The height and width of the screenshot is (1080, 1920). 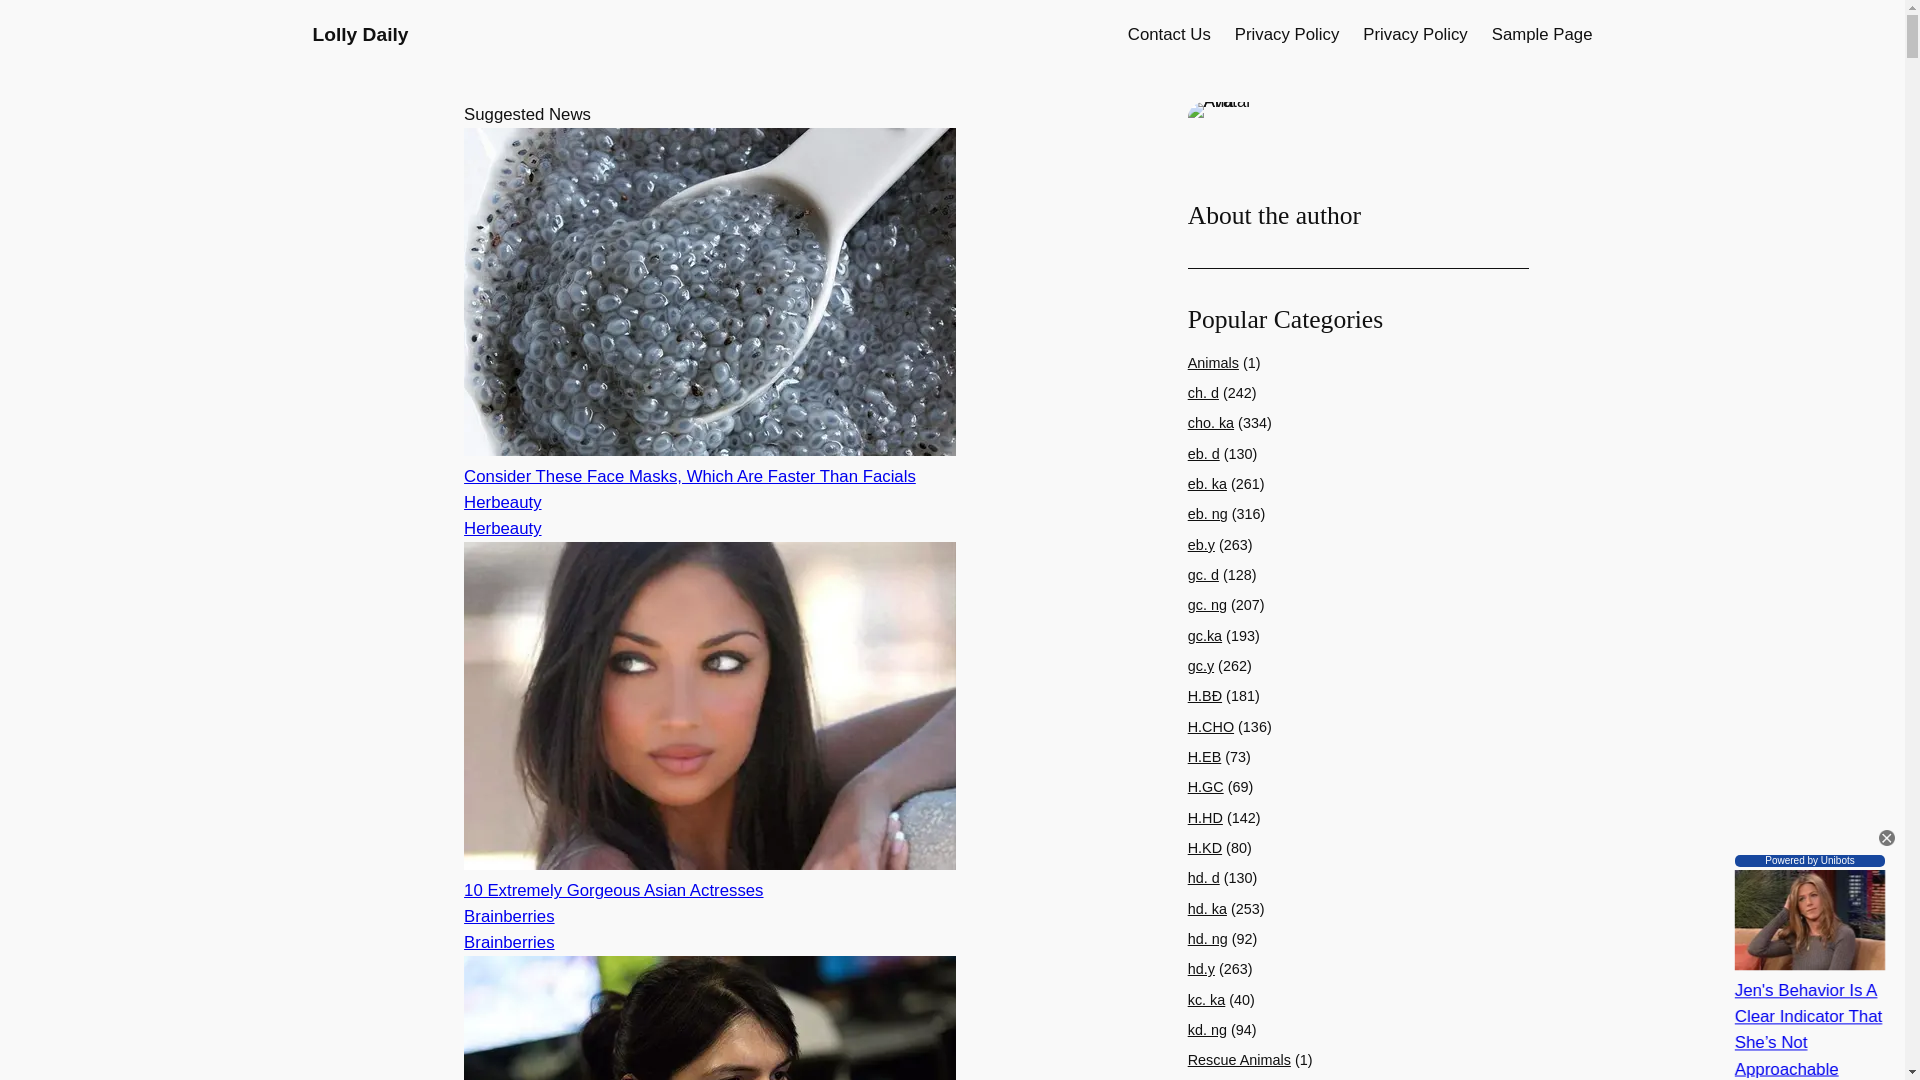 What do you see at coordinates (1206, 786) in the screenshot?
I see `H.GC` at bounding box center [1206, 786].